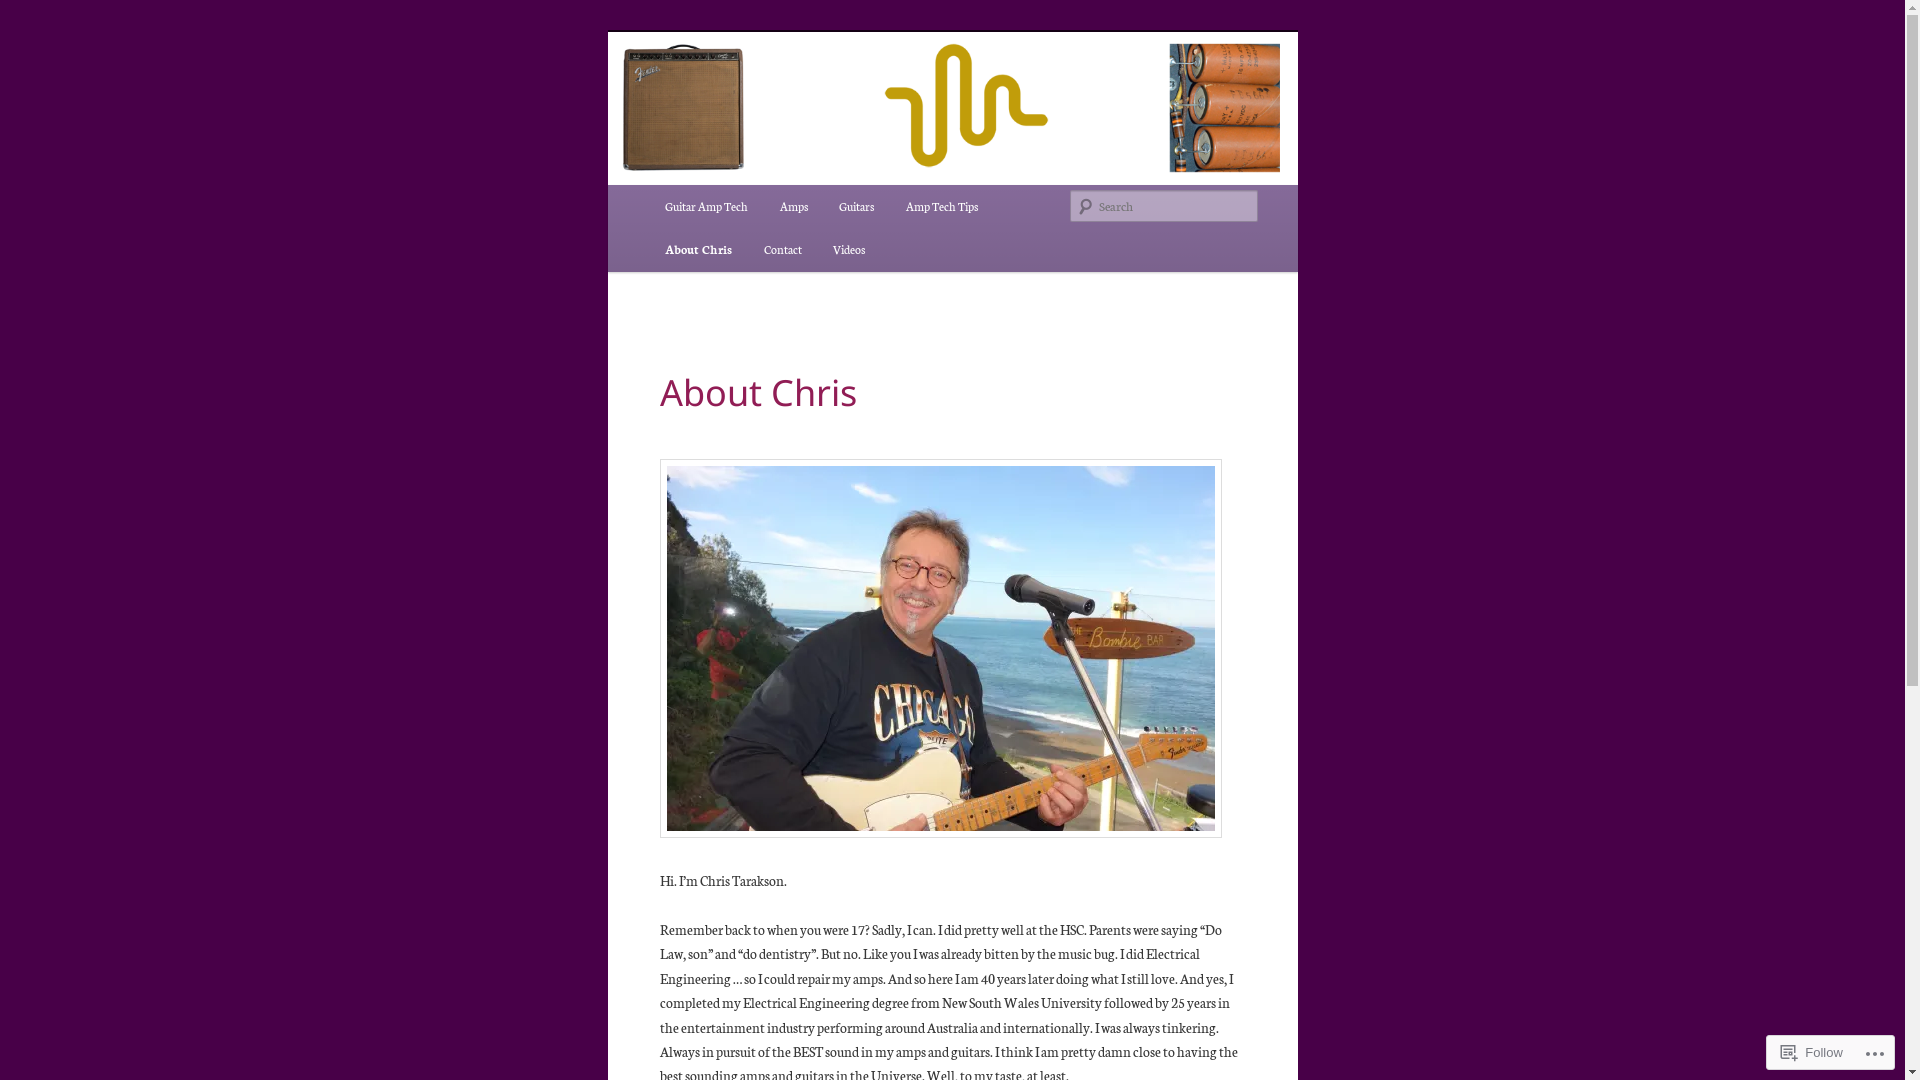  What do you see at coordinates (1812, 1052) in the screenshot?
I see `Follow` at bounding box center [1812, 1052].